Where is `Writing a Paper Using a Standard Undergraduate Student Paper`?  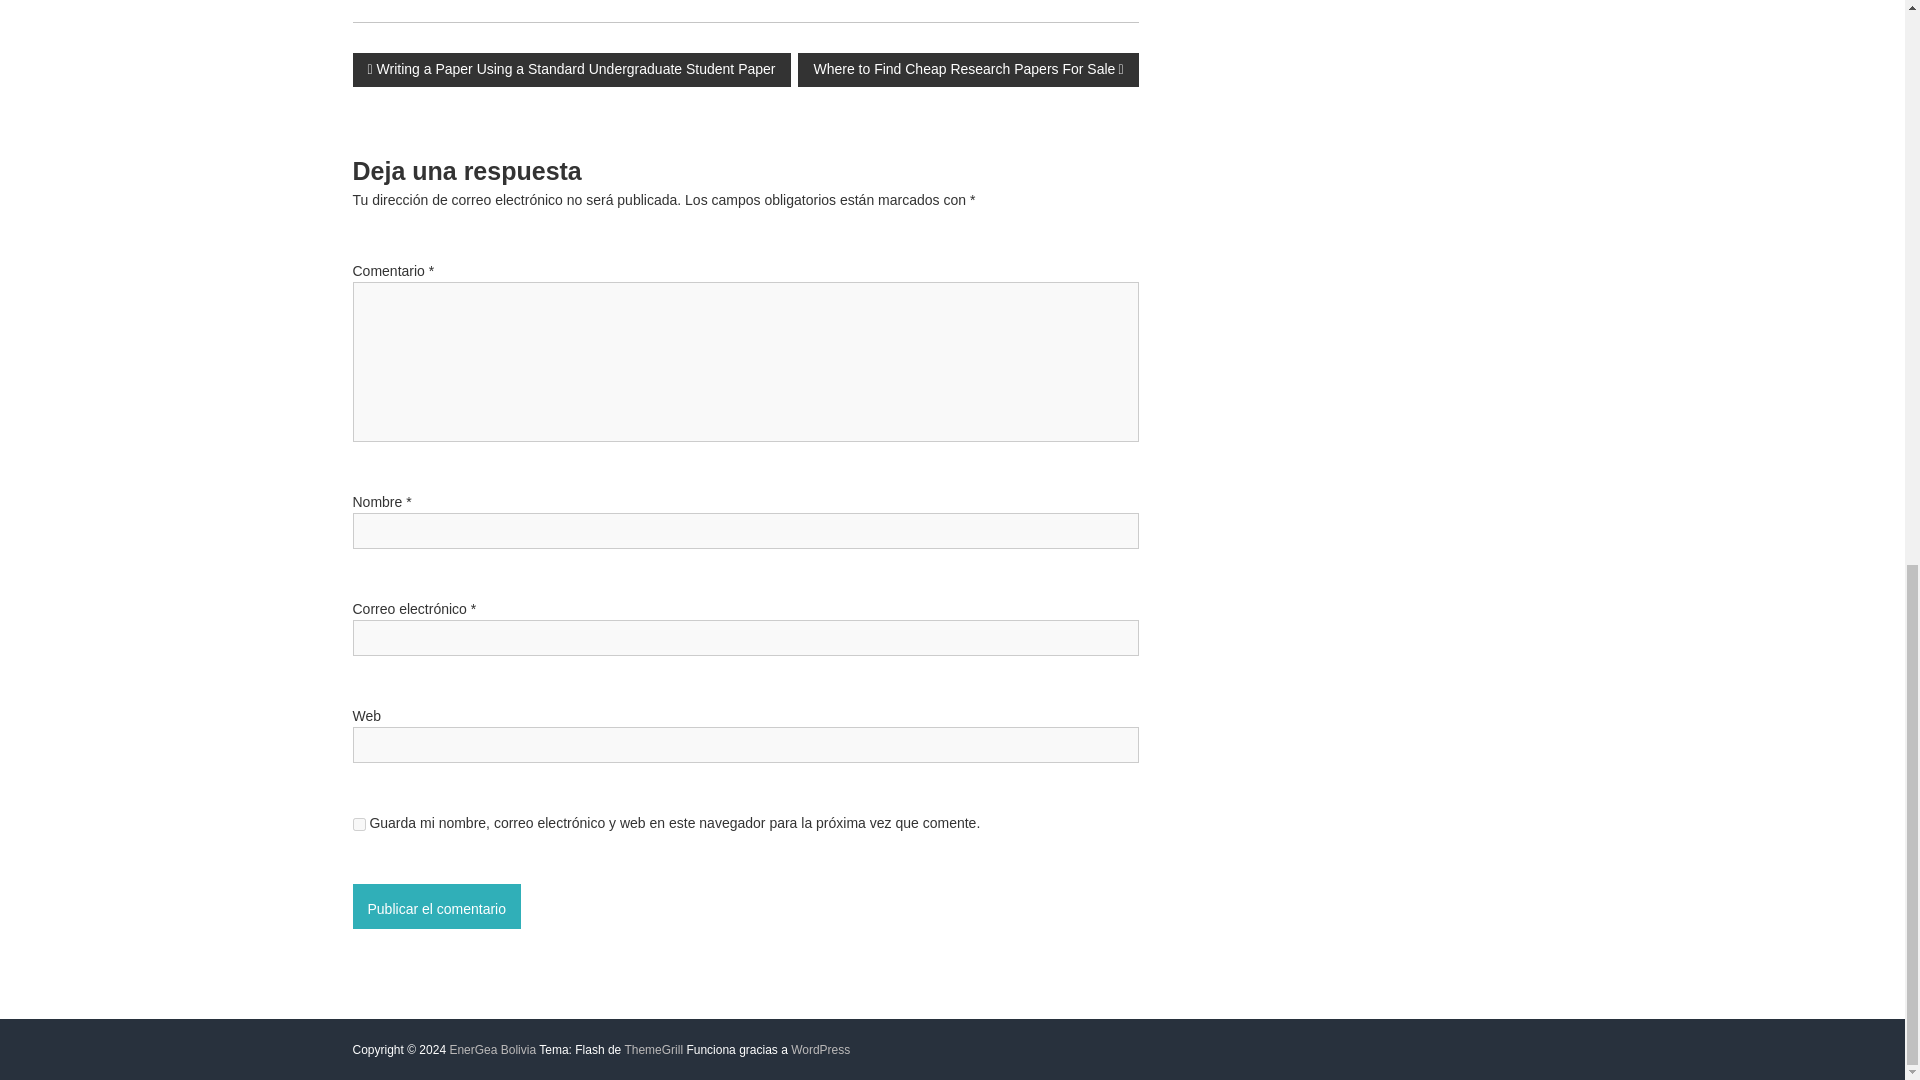 Writing a Paper Using a Standard Undergraduate Student Paper is located at coordinates (570, 70).